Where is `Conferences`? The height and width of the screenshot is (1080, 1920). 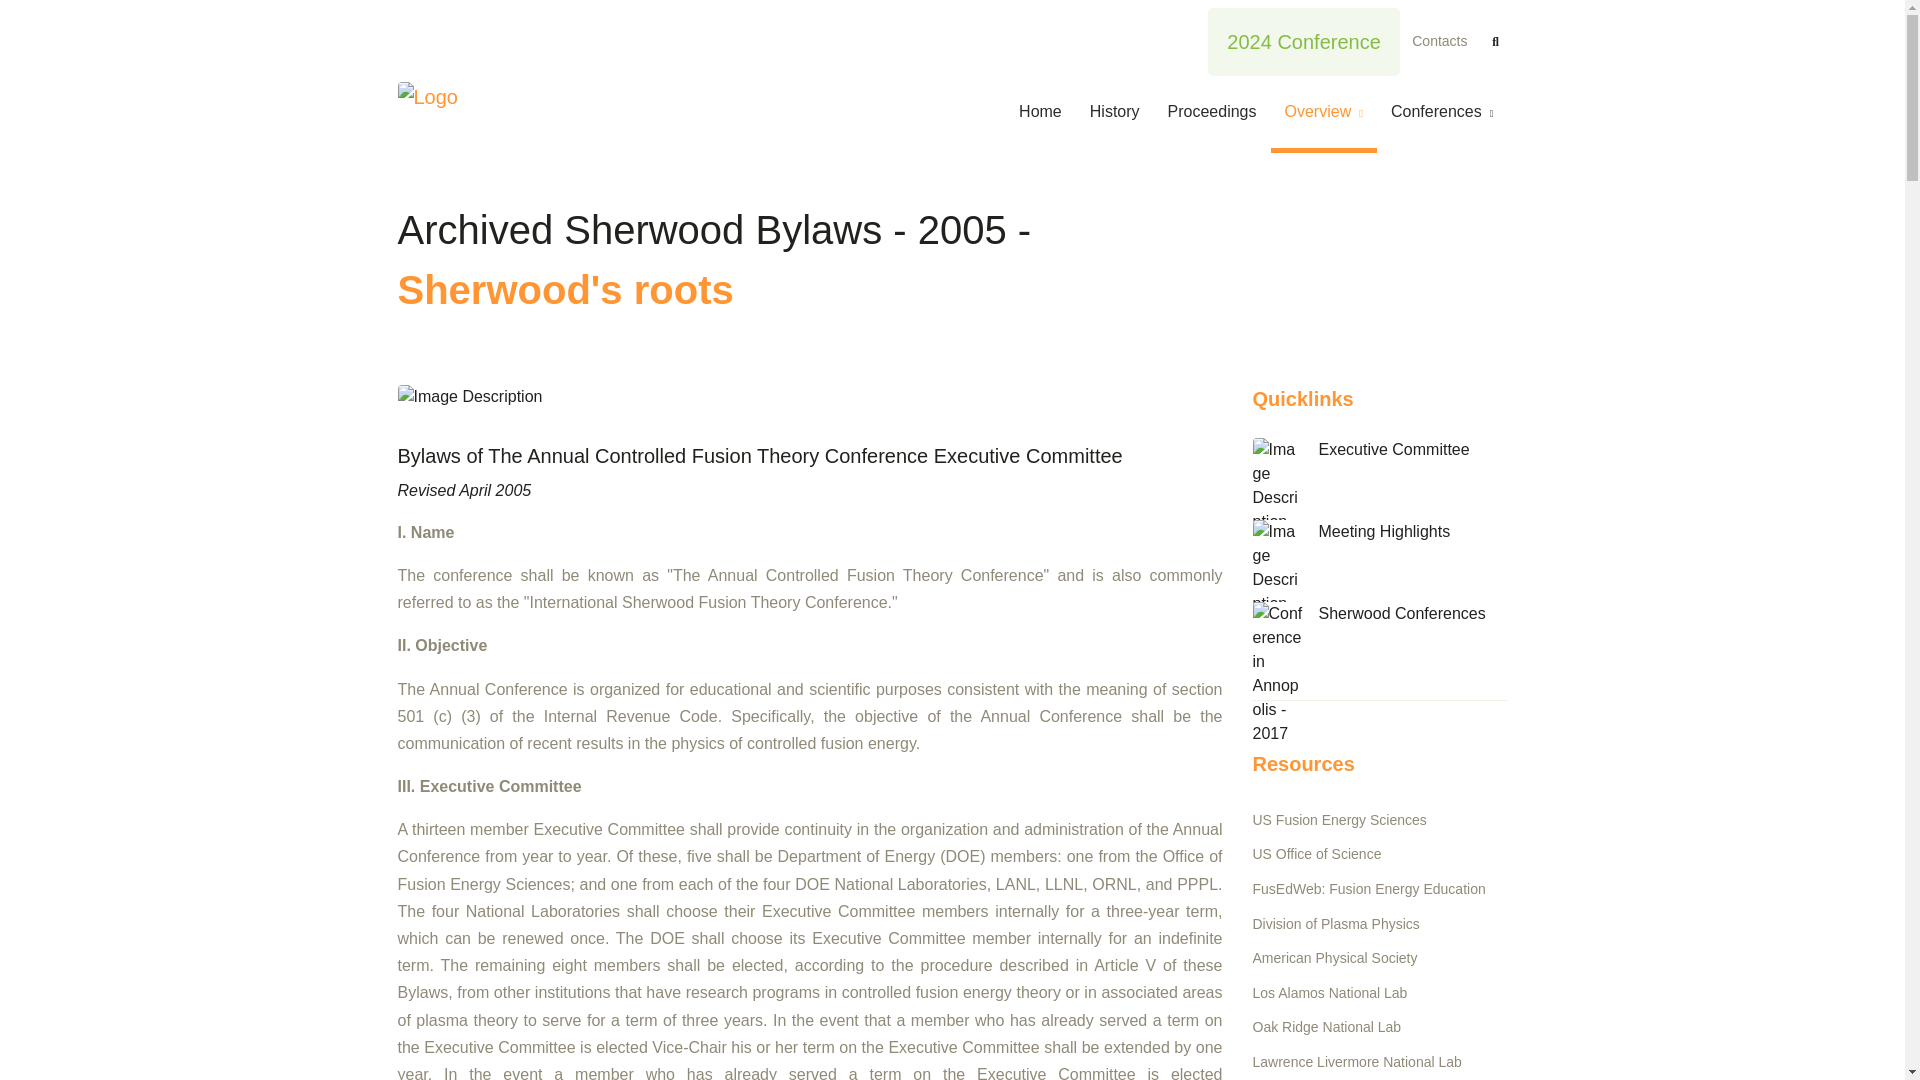 Conferences is located at coordinates (1442, 114).